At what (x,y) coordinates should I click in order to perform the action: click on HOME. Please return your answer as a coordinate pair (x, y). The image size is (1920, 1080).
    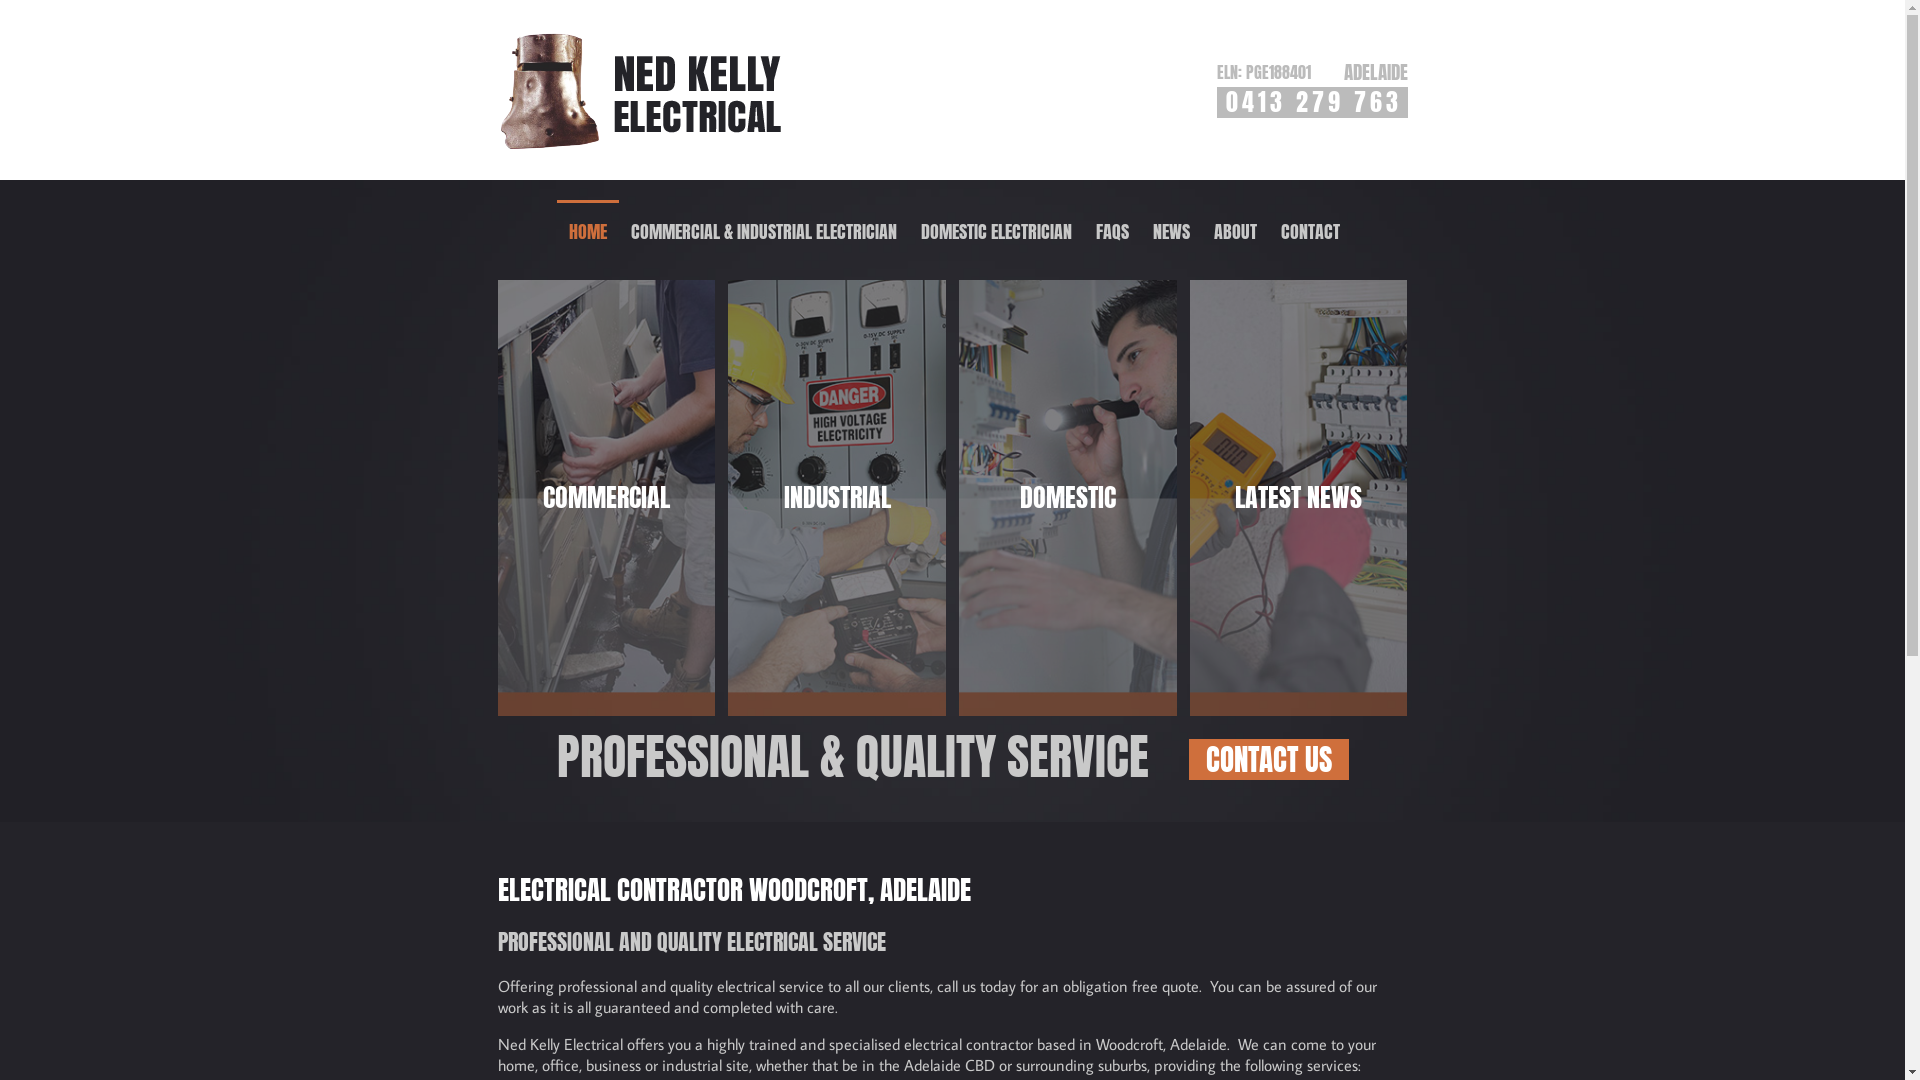
    Looking at the image, I should click on (588, 230).